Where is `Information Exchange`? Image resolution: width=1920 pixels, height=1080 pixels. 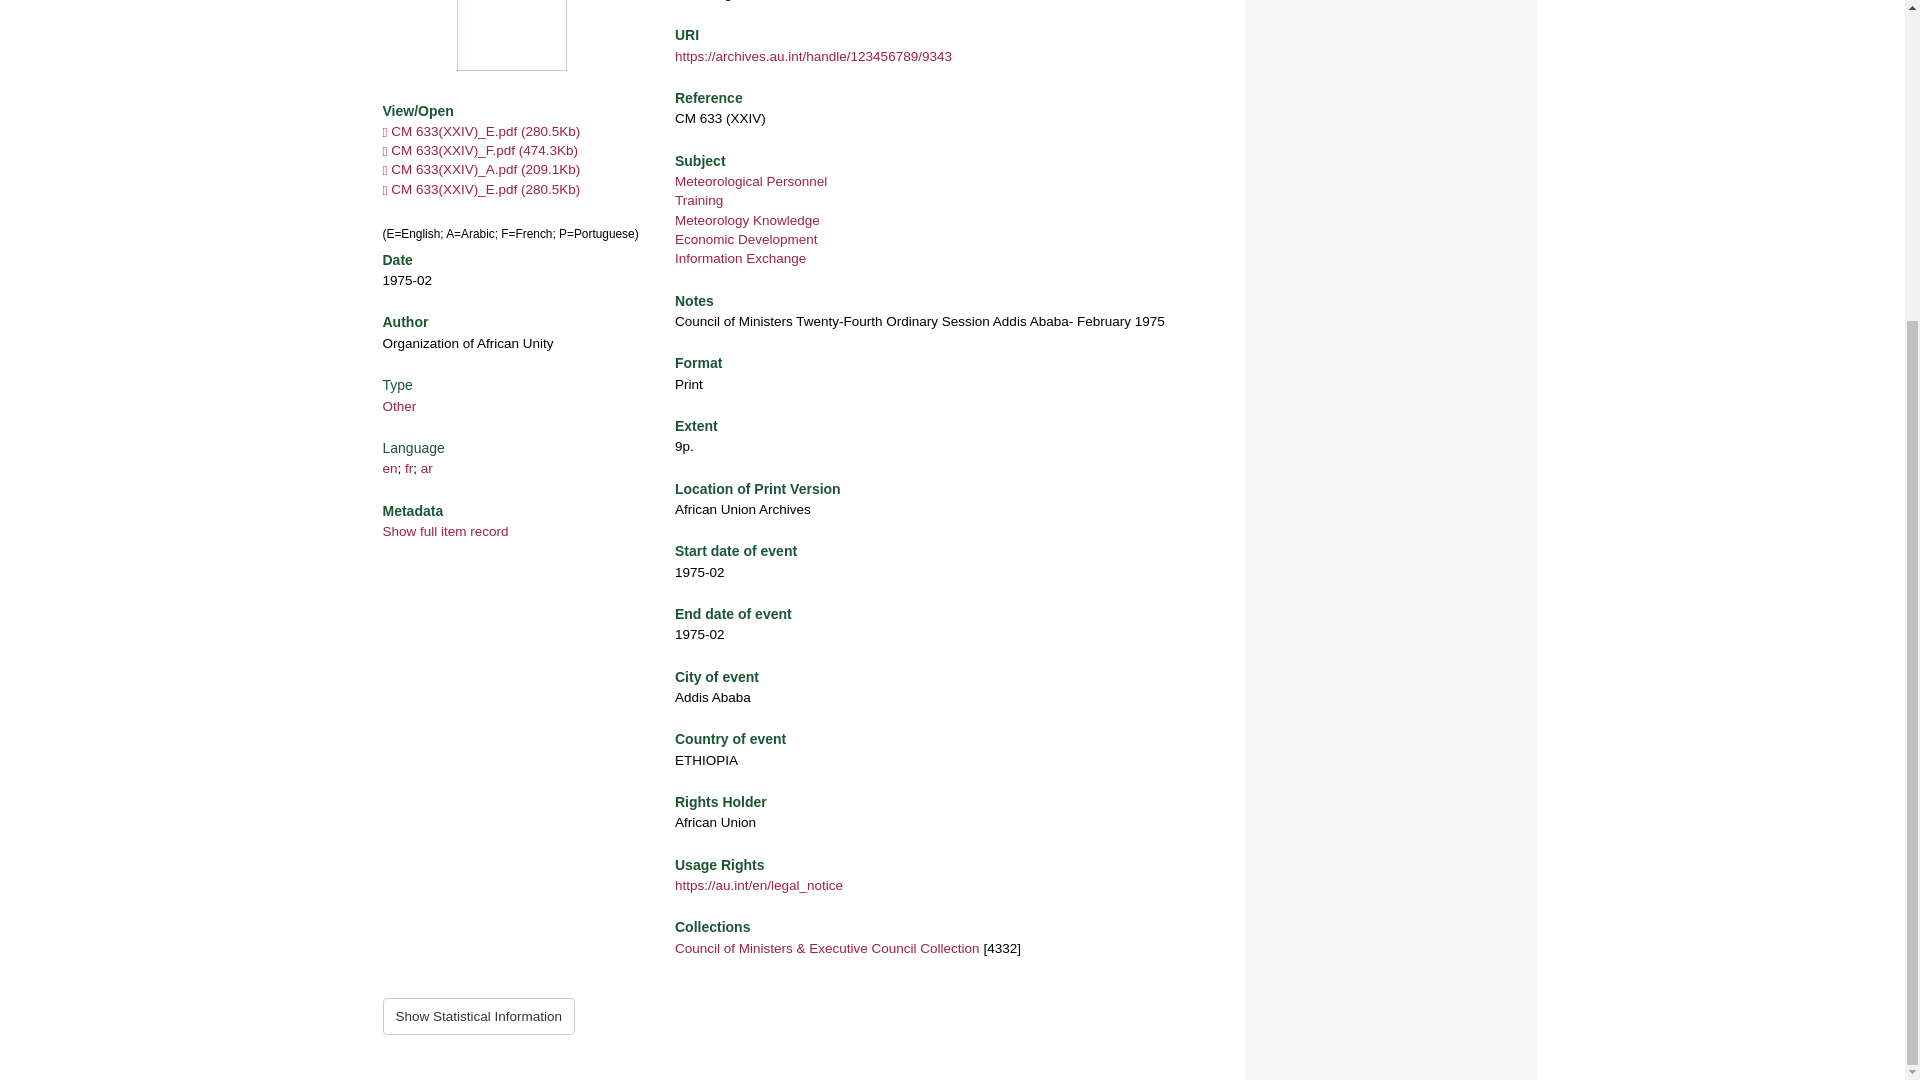
Information Exchange is located at coordinates (740, 258).